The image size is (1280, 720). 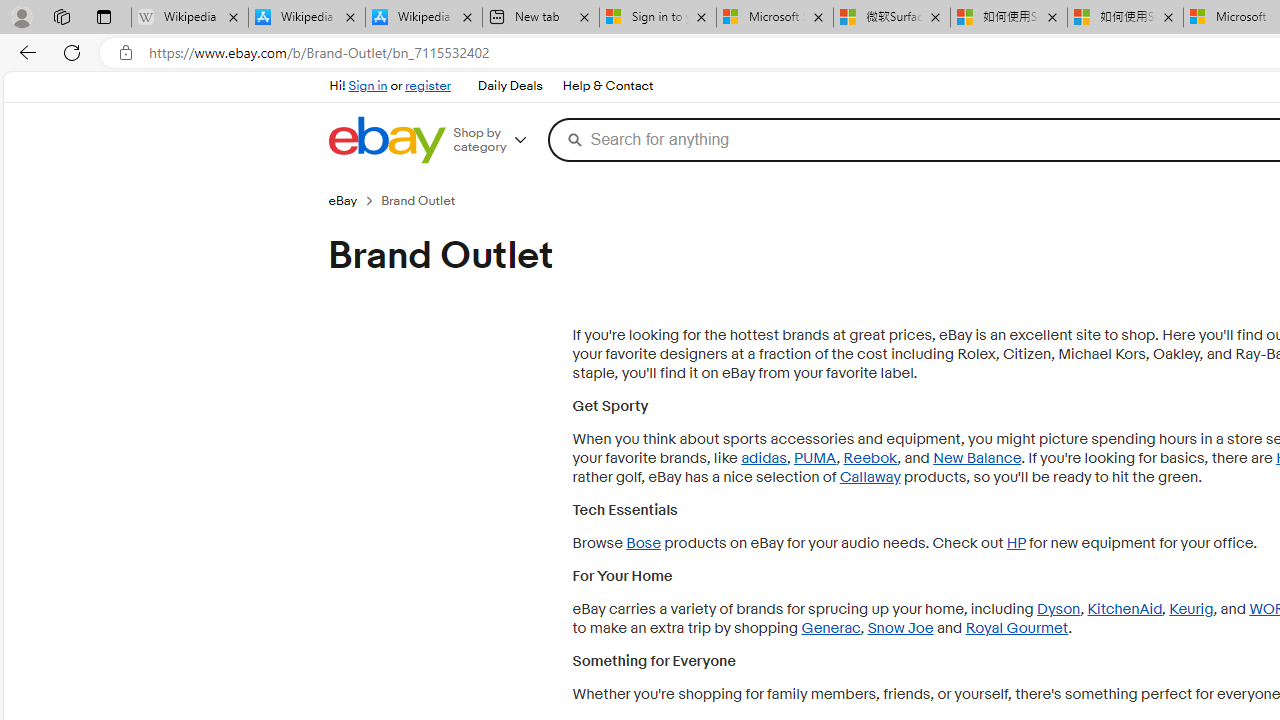 I want to click on Dyson, so click(x=1058, y=609).